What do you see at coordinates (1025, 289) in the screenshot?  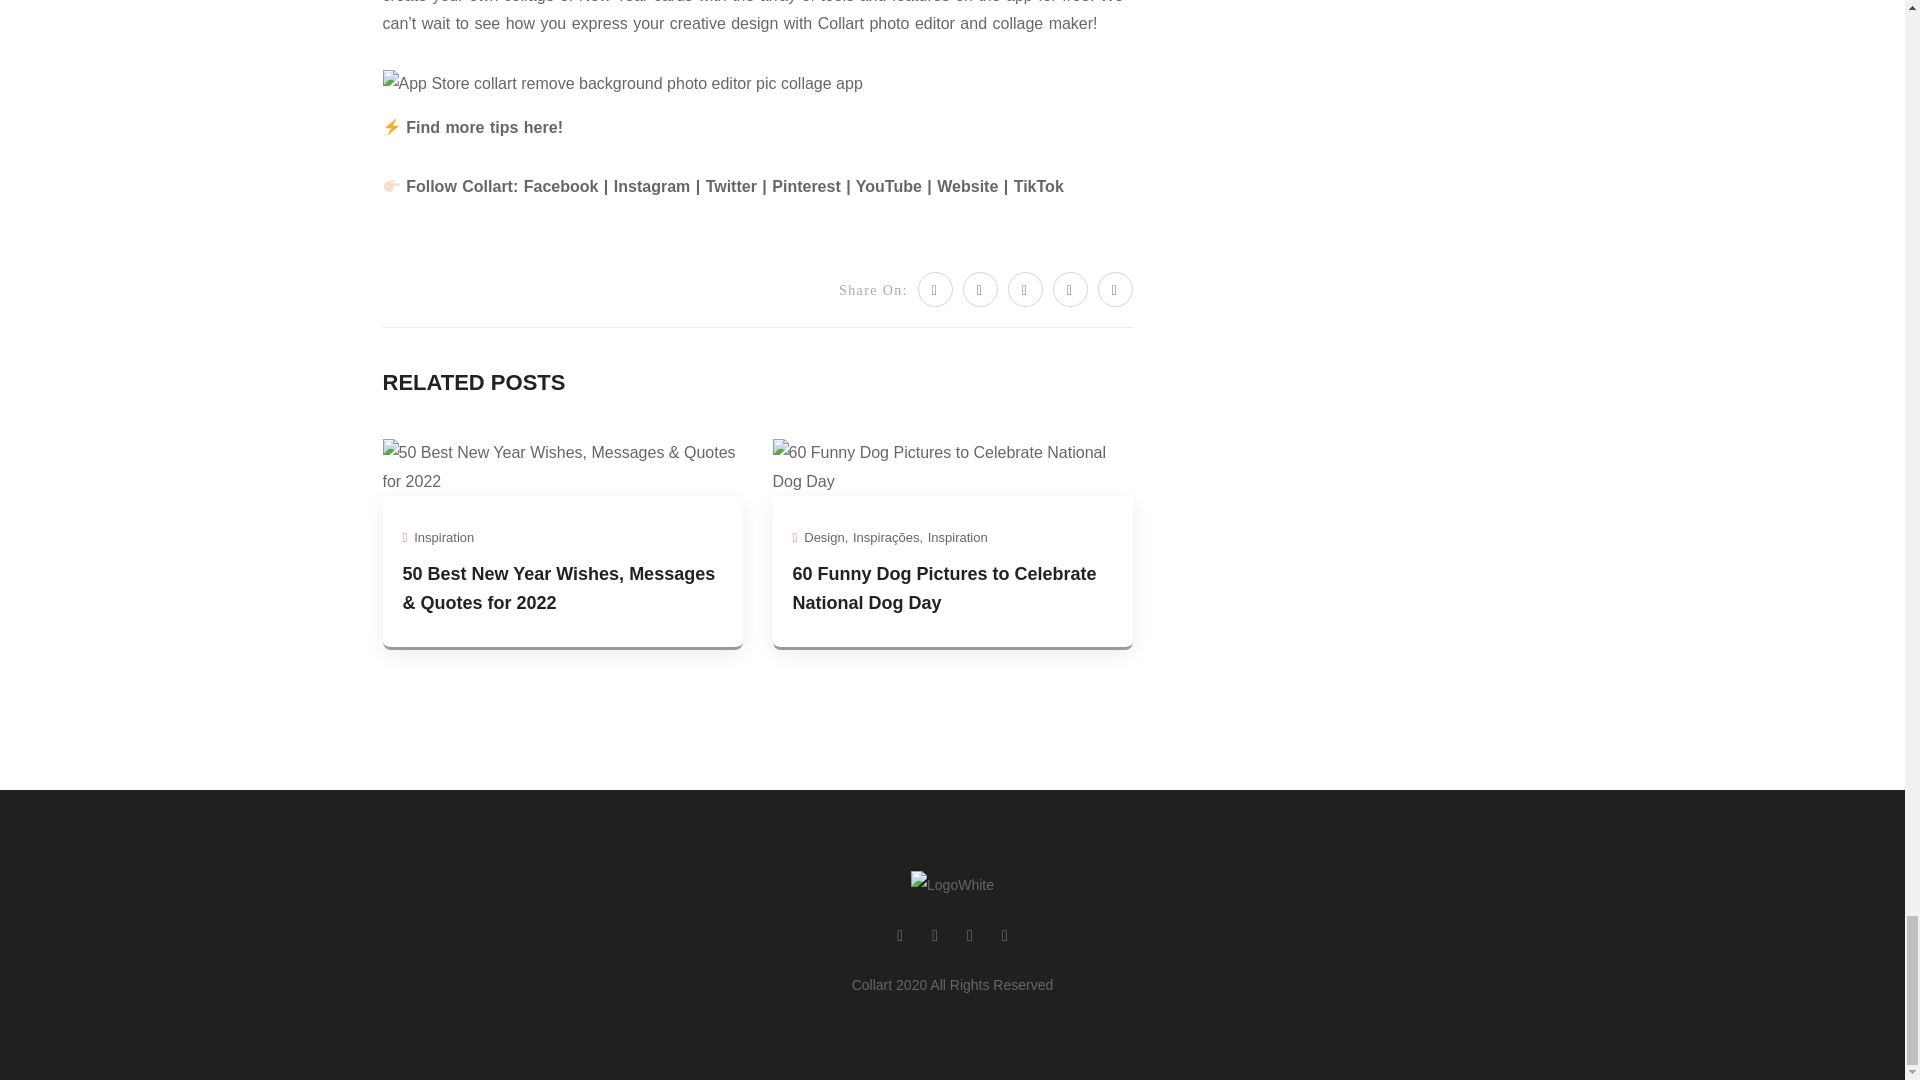 I see `Pin This` at bounding box center [1025, 289].